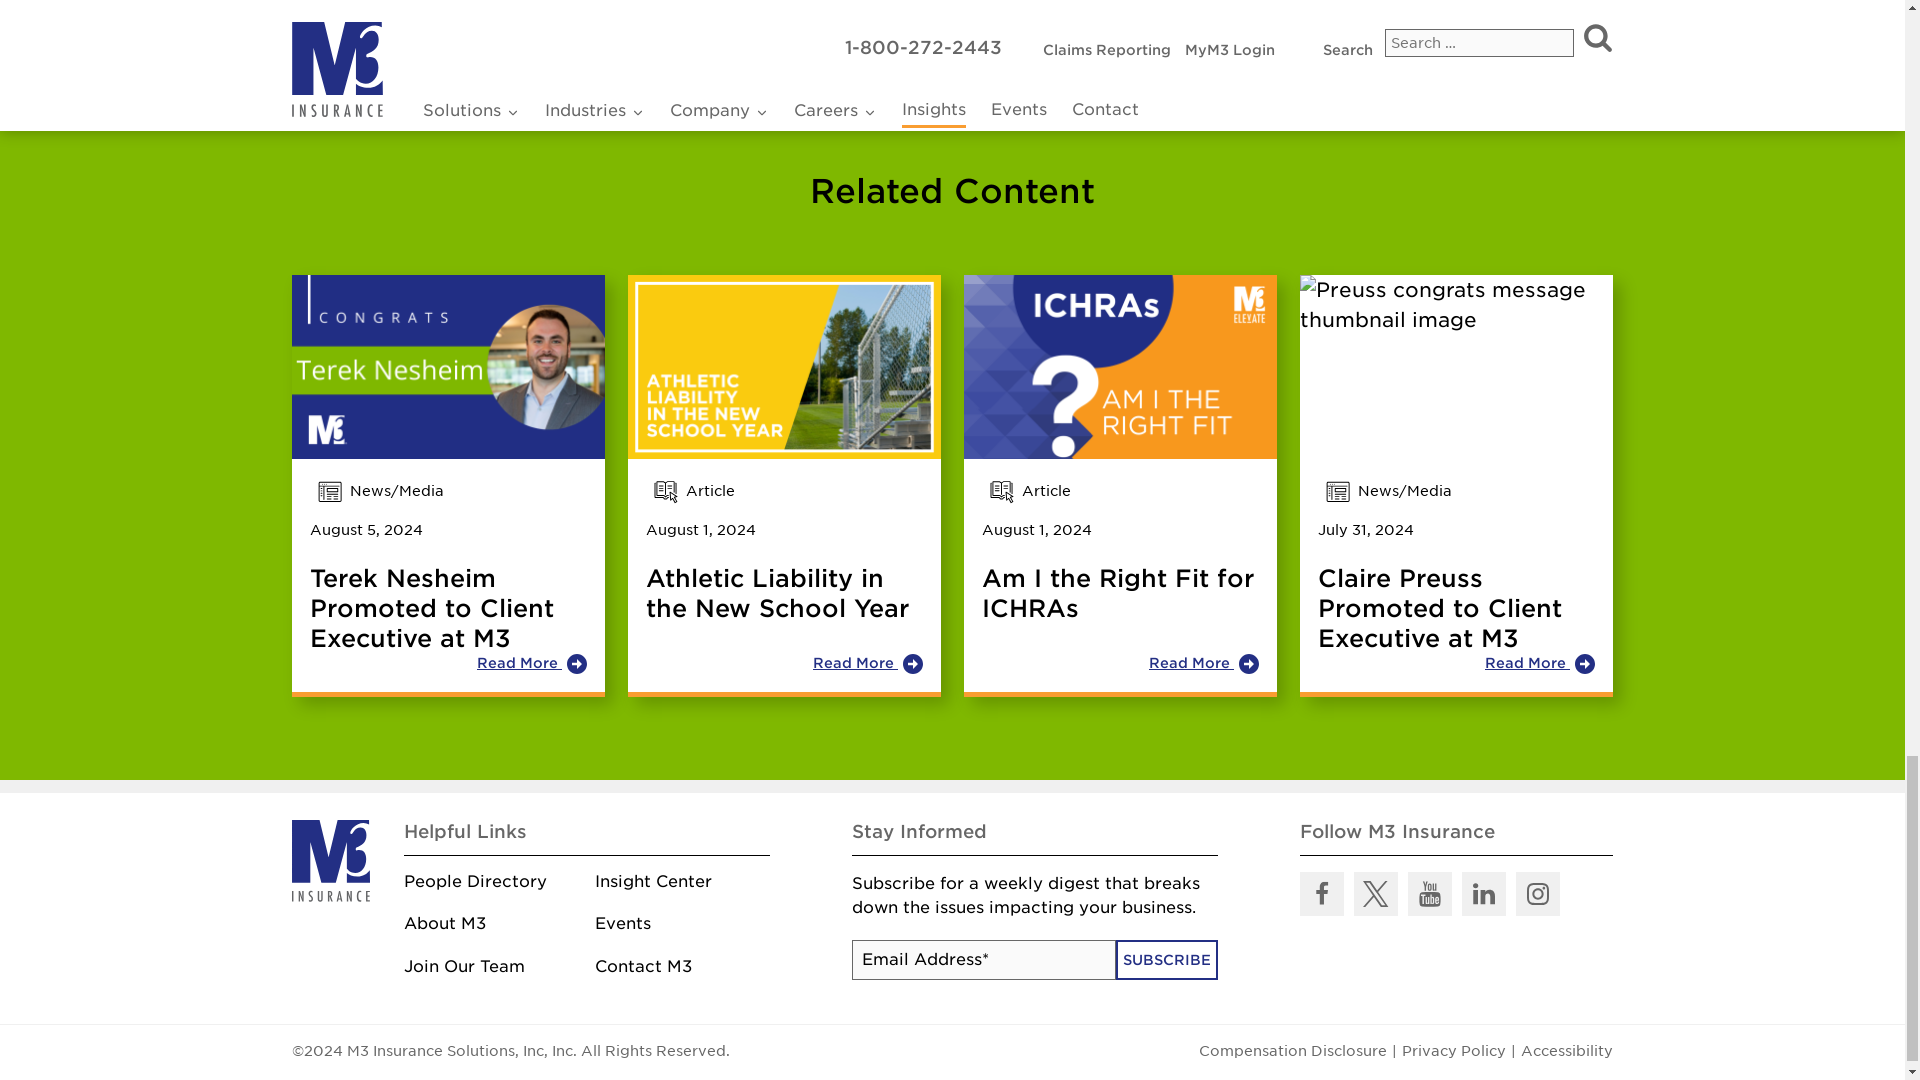  Describe the element at coordinates (1538, 893) in the screenshot. I see `M3 Insurance on instagram` at that location.